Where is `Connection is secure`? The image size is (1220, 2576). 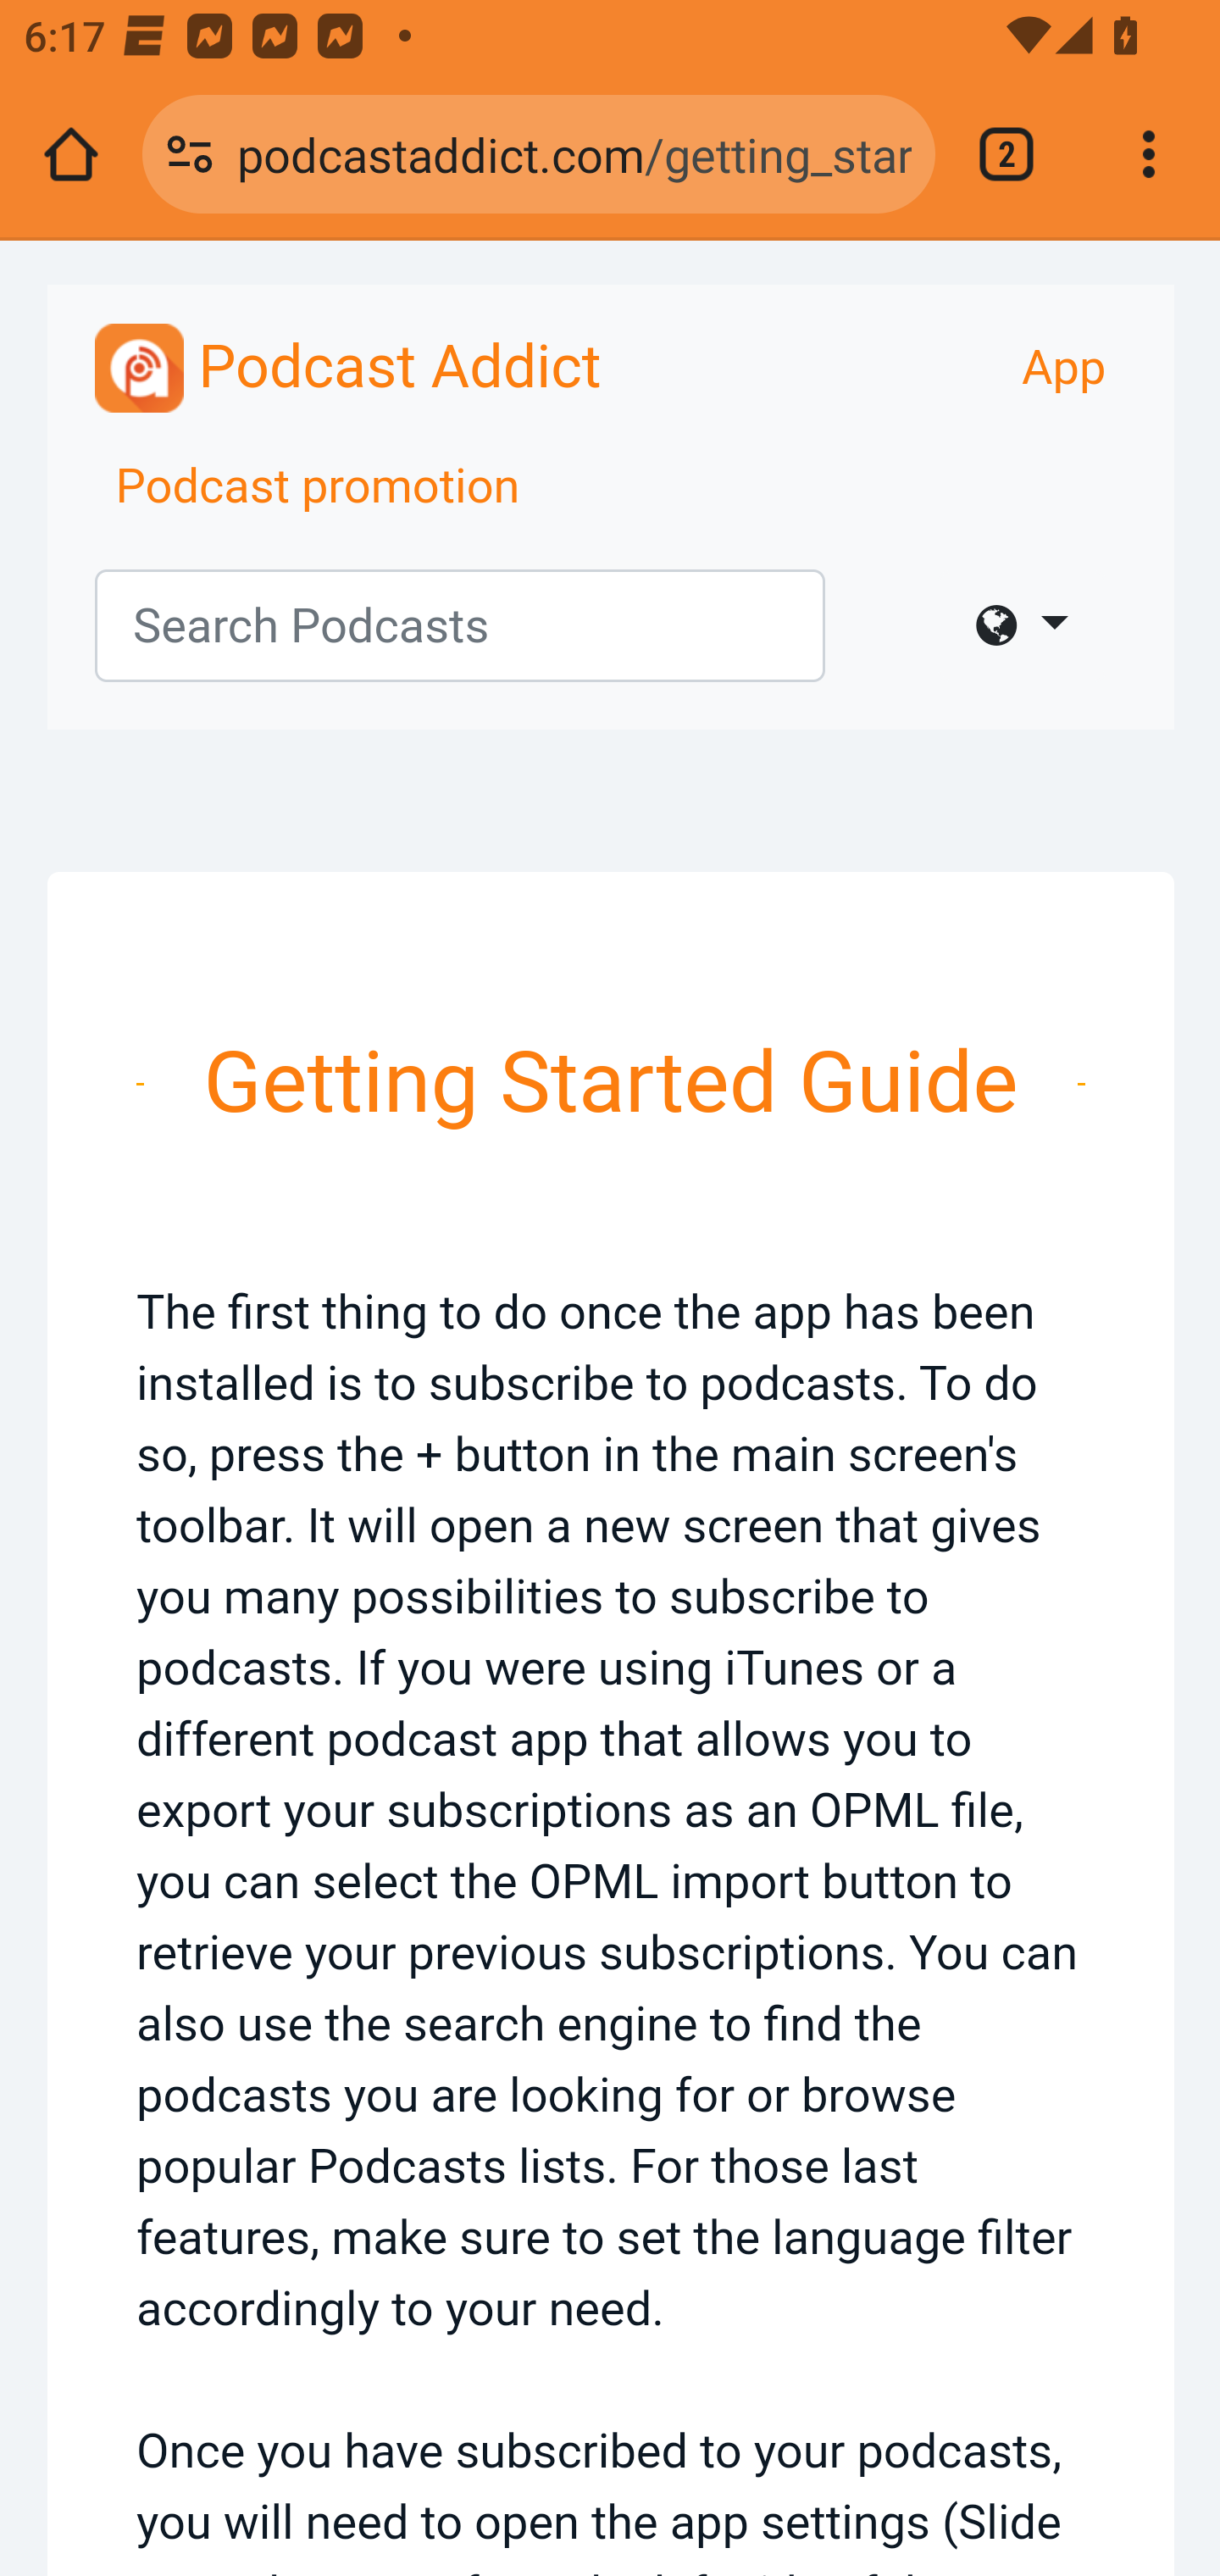 Connection is secure is located at coordinates (190, 154).